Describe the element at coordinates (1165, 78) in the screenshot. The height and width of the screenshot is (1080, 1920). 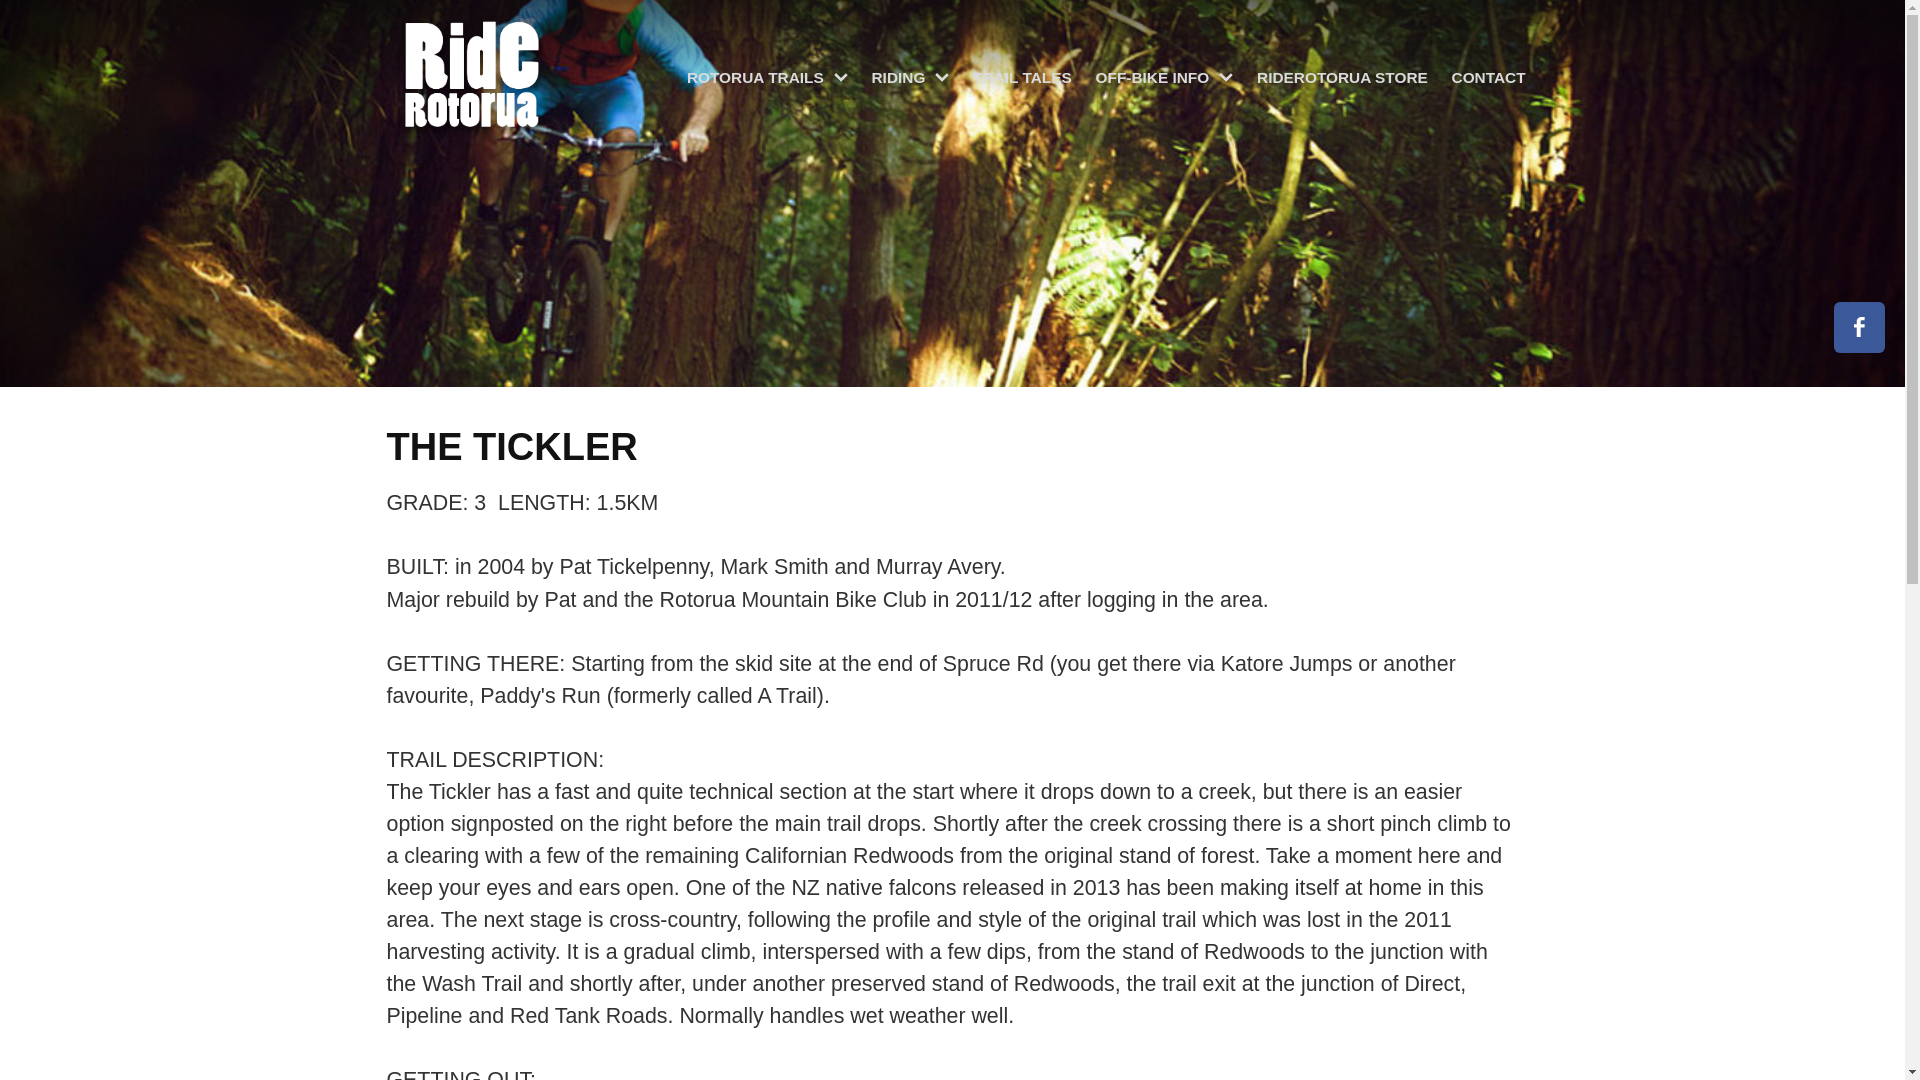
I see `OFF-BIKE INFO` at that location.